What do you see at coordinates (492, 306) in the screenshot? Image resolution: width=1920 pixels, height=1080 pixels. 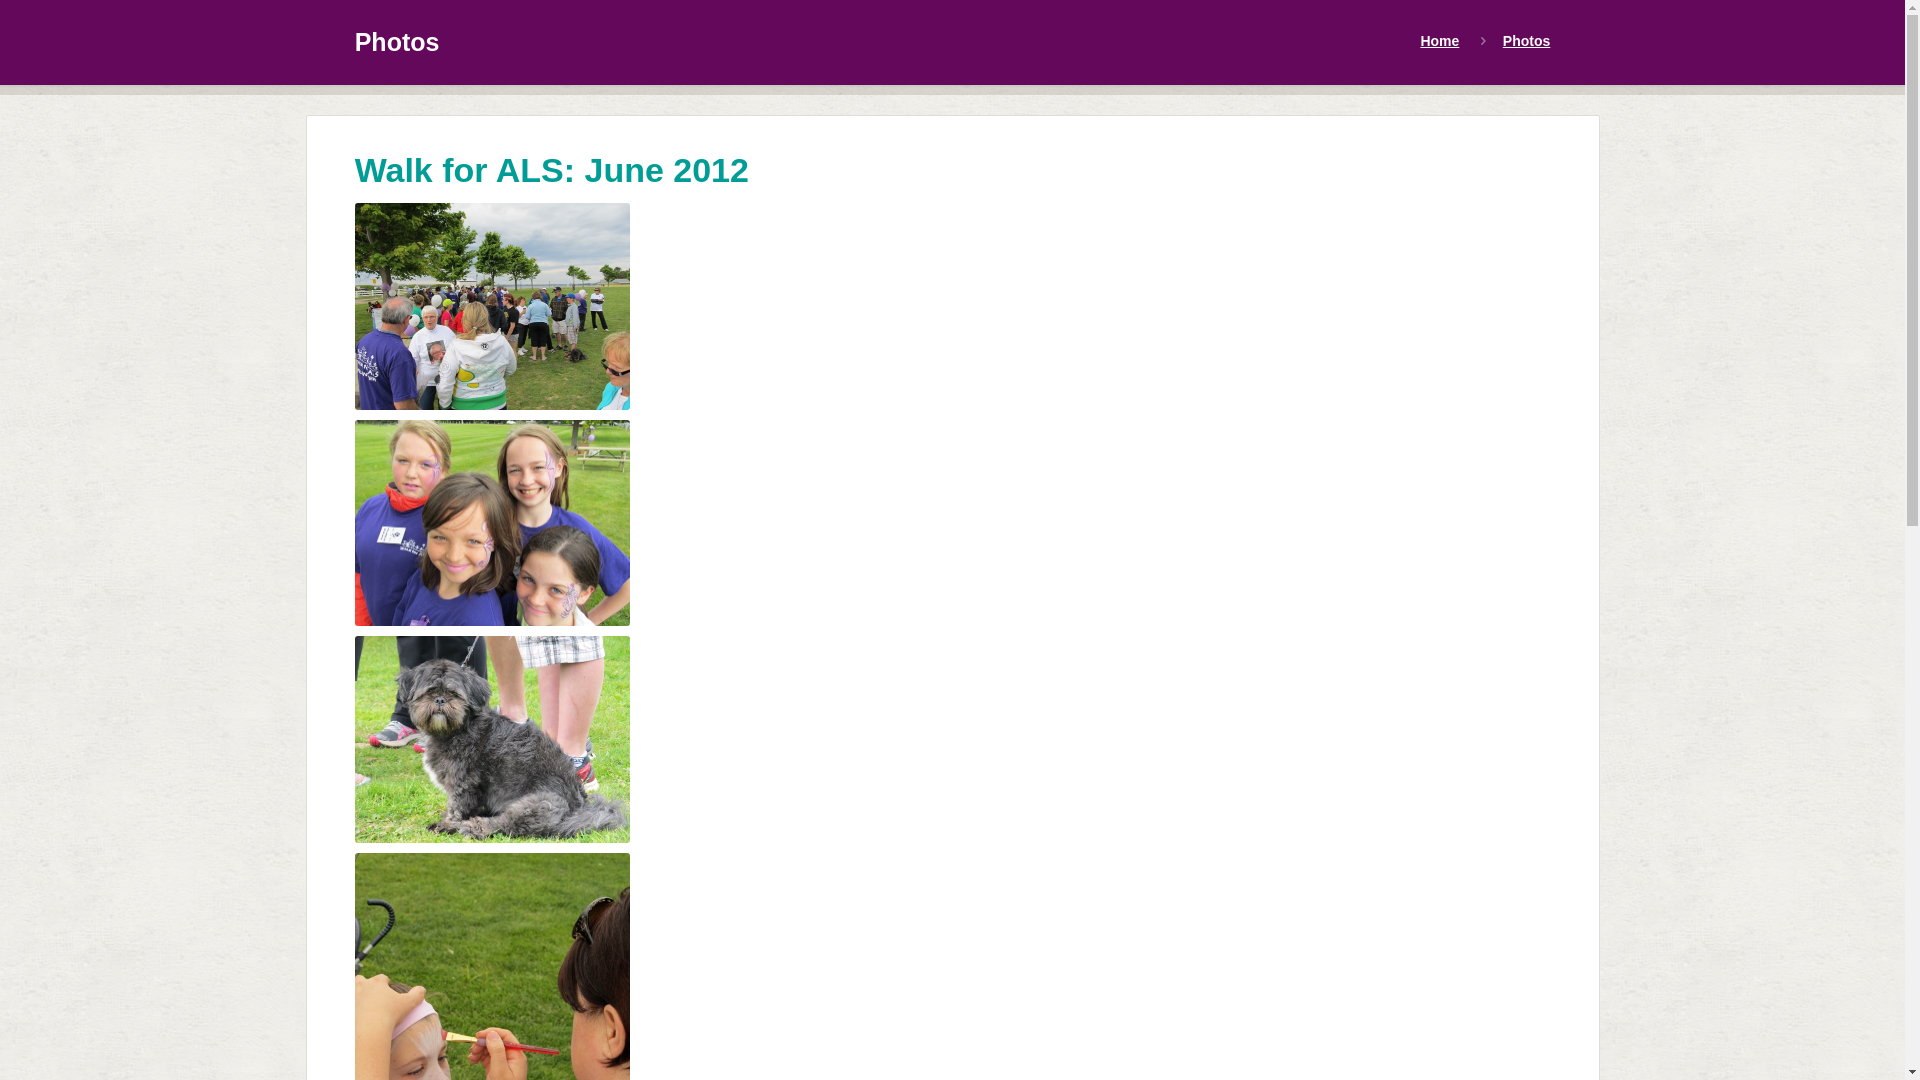 I see `als1` at bounding box center [492, 306].